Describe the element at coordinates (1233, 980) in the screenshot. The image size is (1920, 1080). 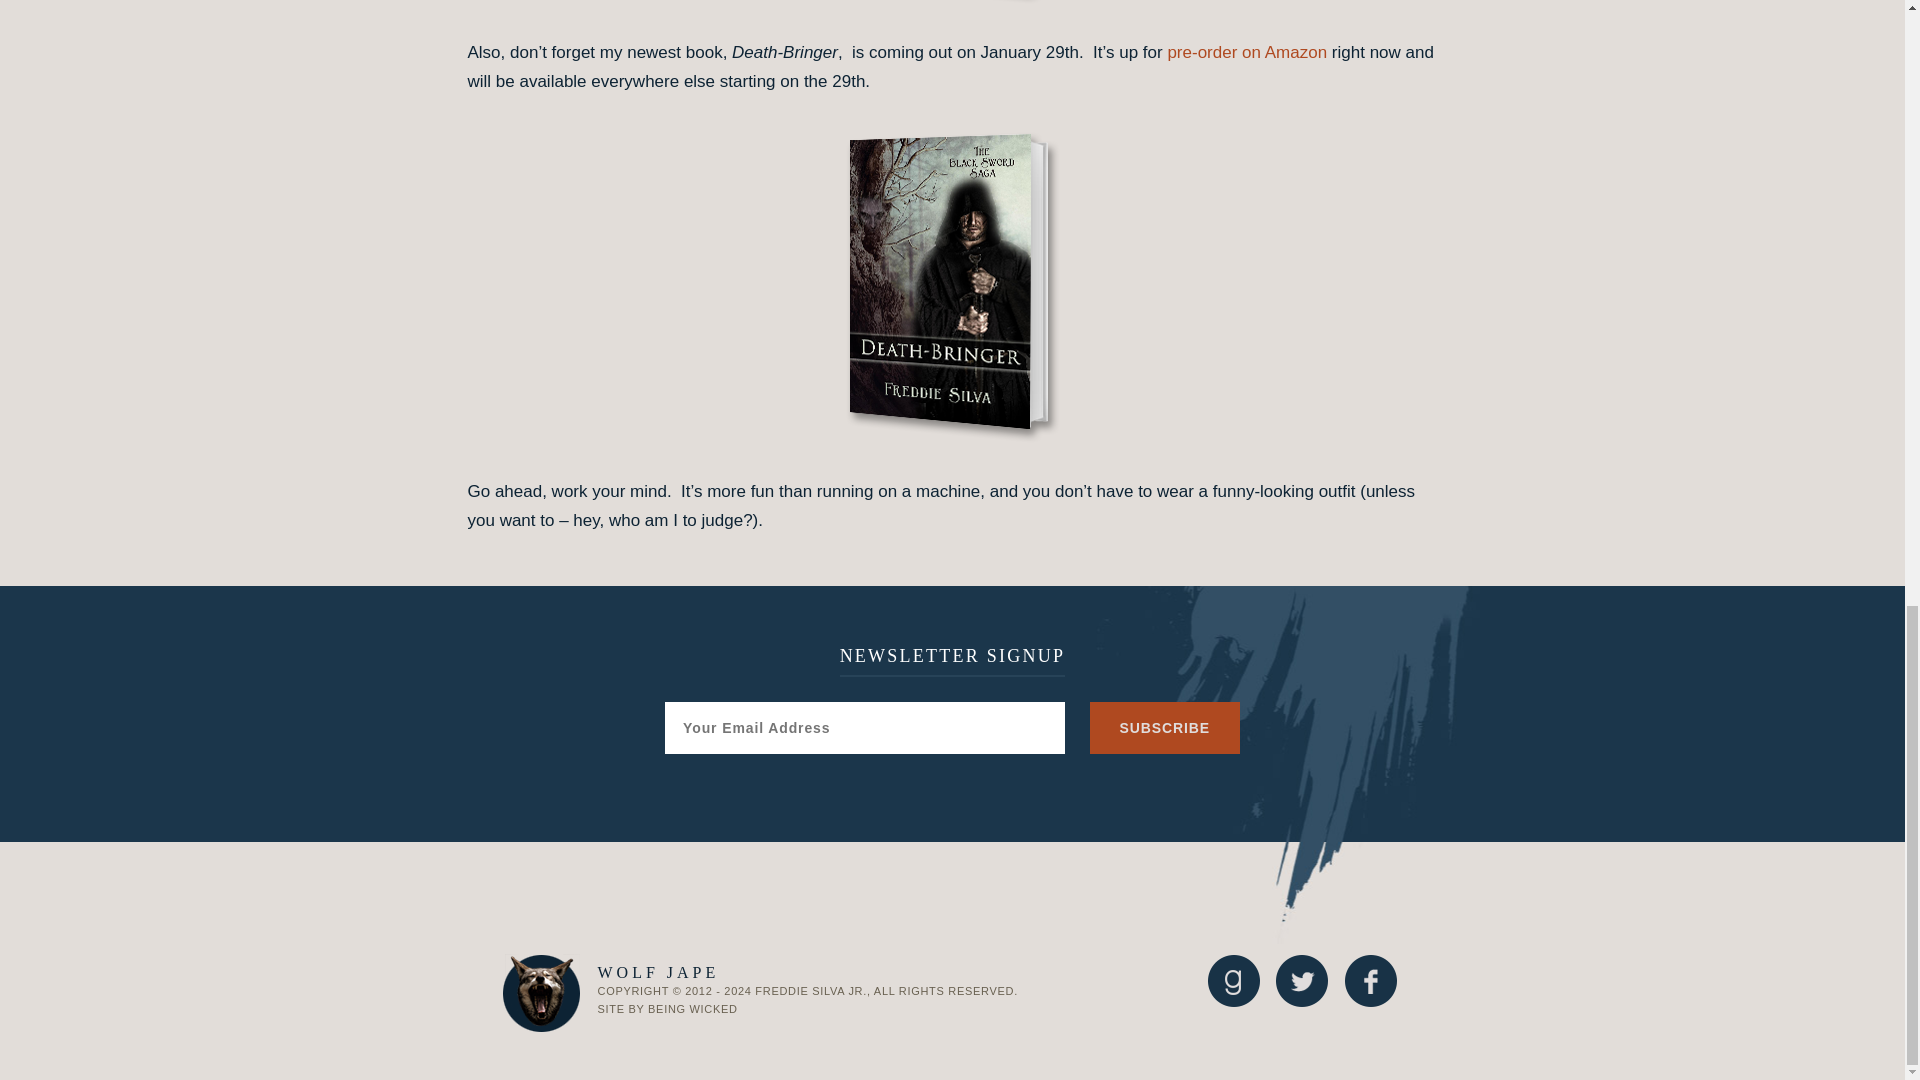
I see `goodreads` at that location.